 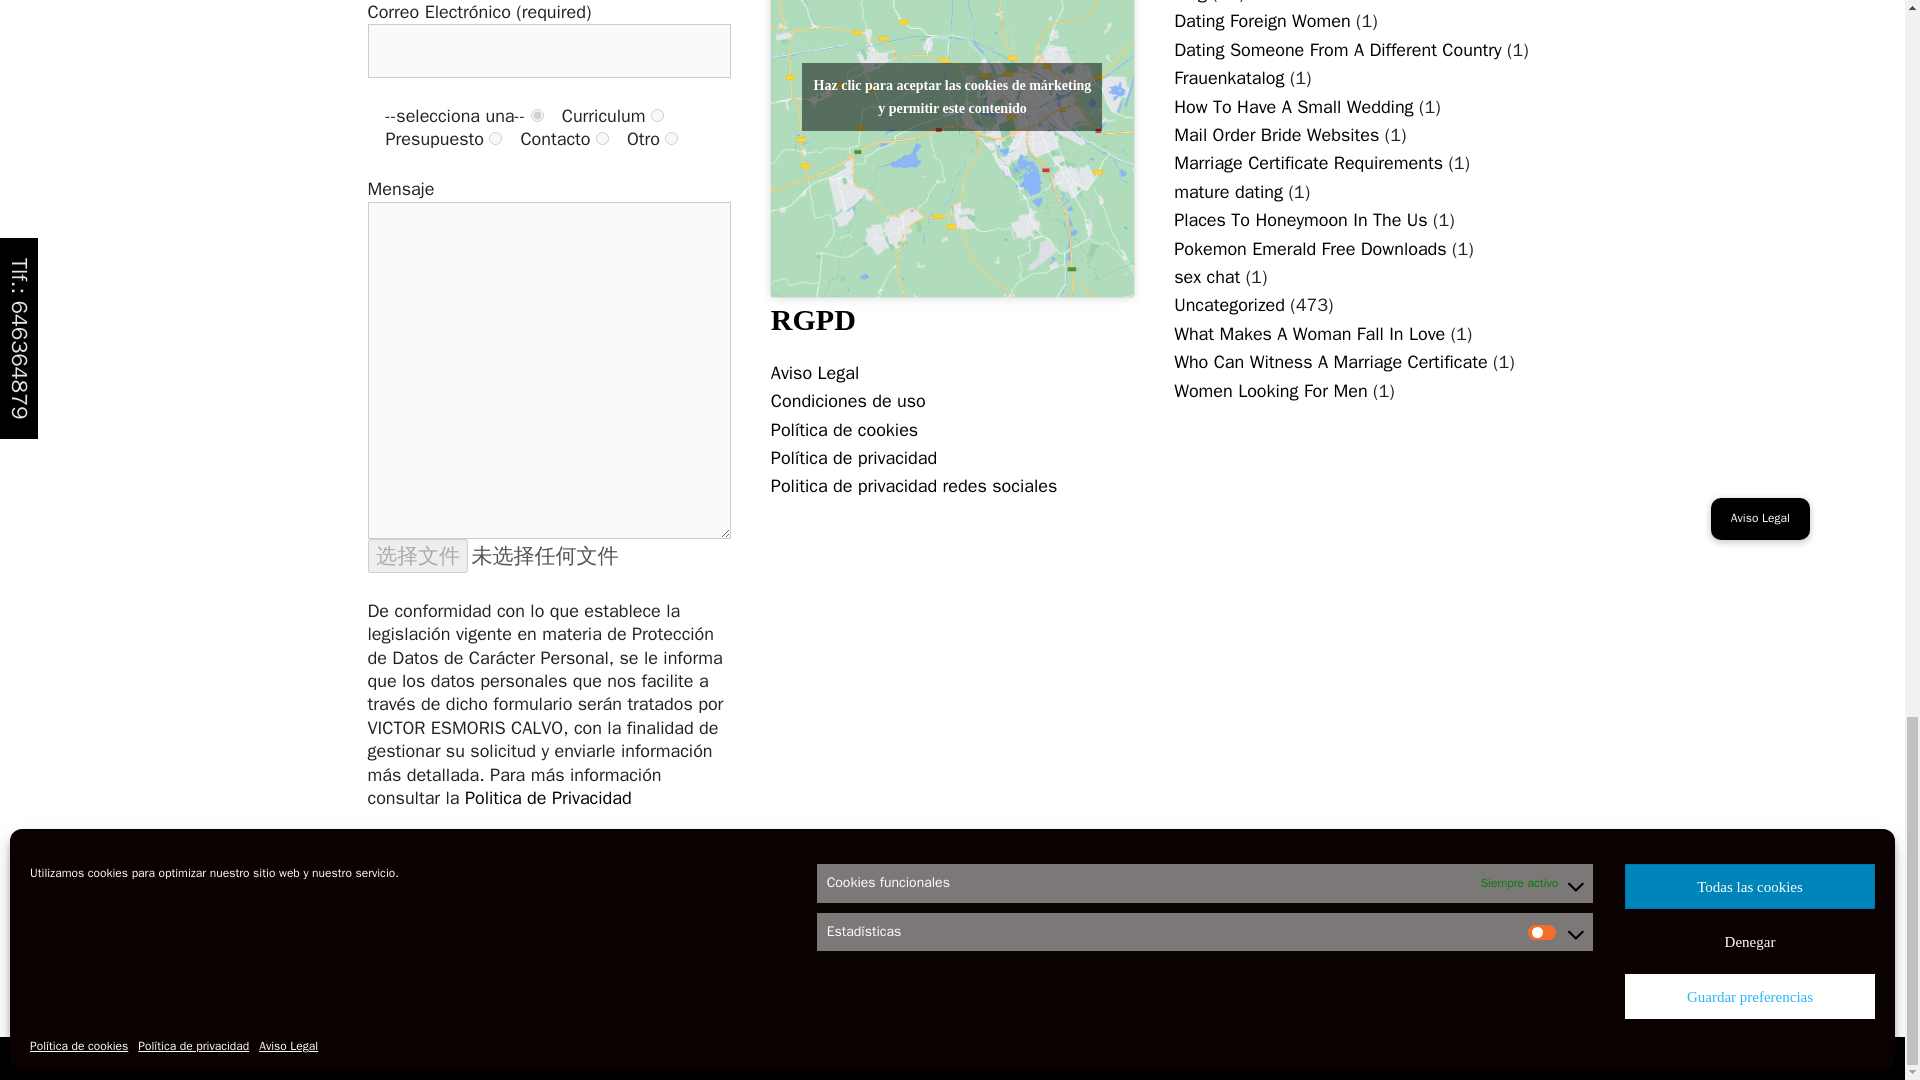 What do you see at coordinates (814, 372) in the screenshot?
I see `Aviso Legal` at bounding box center [814, 372].